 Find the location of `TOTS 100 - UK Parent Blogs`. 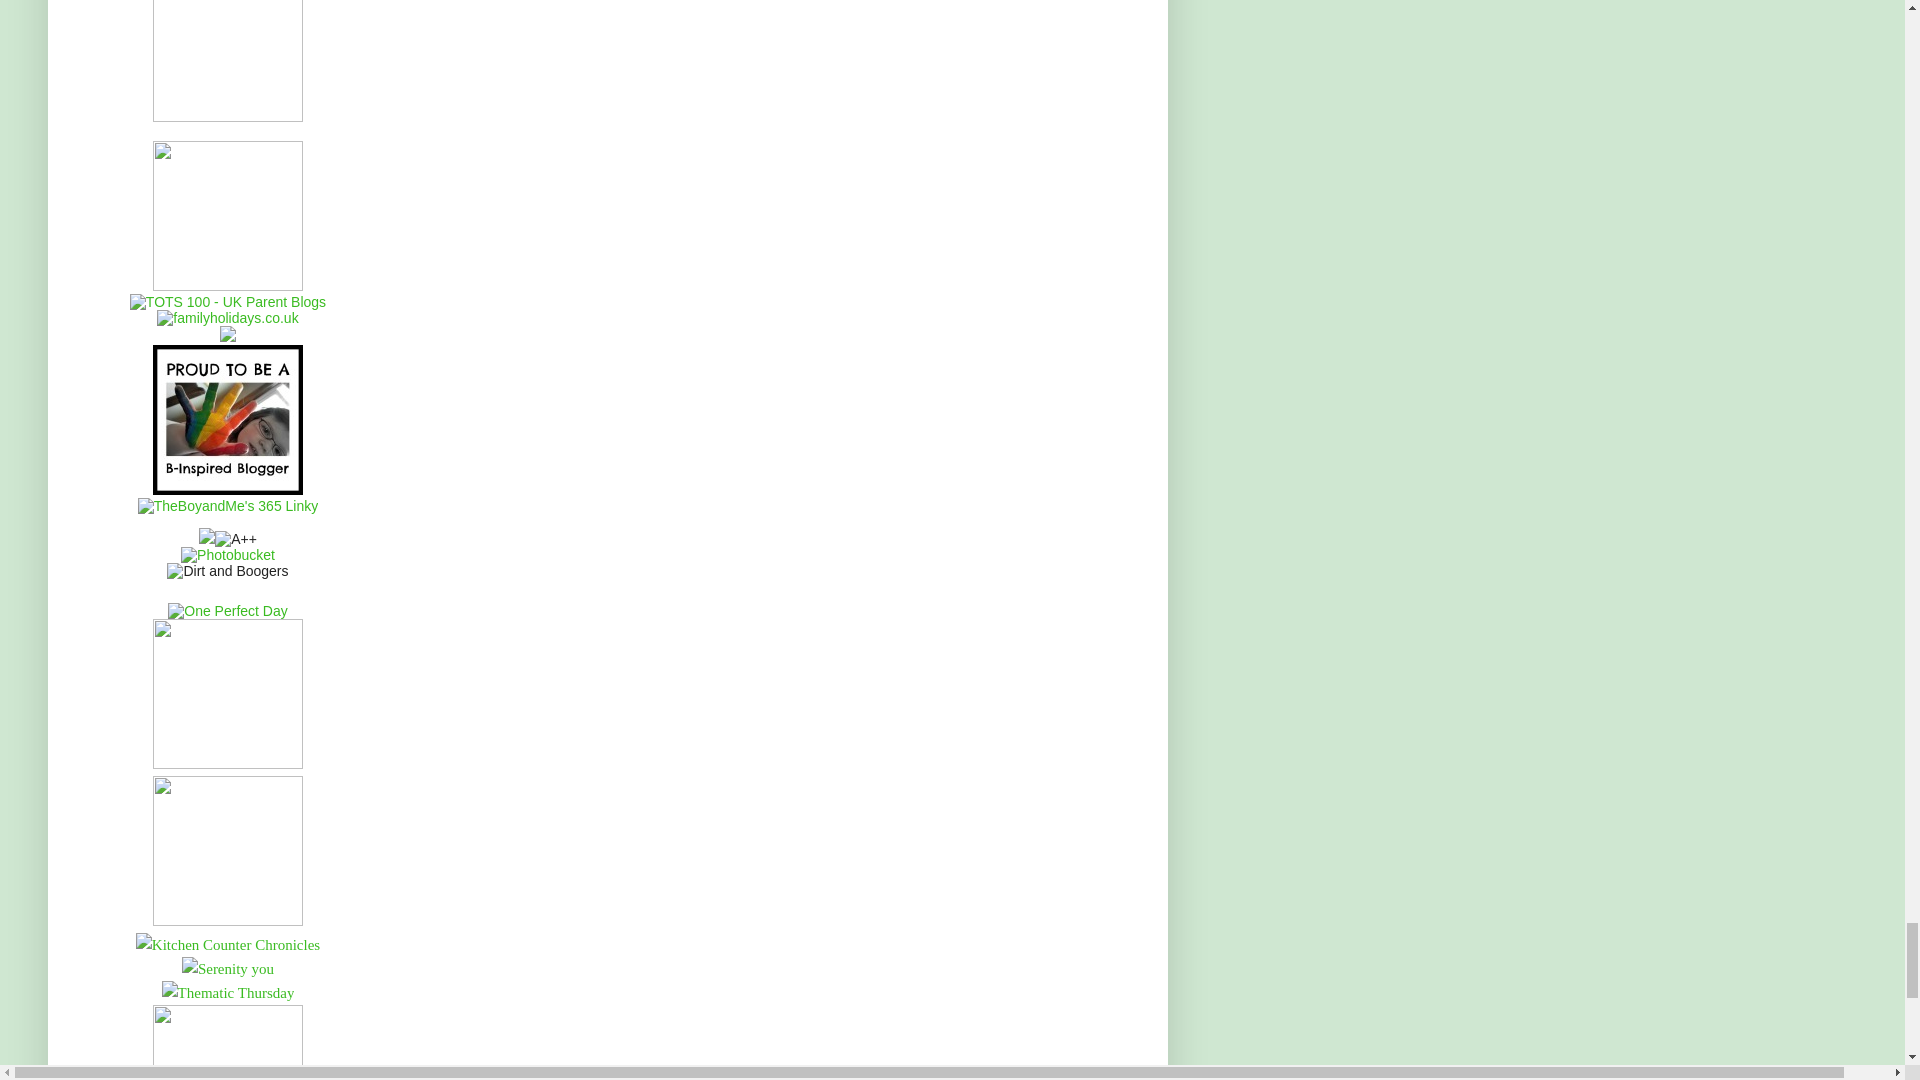

TOTS 100 - UK Parent Blogs is located at coordinates (228, 301).